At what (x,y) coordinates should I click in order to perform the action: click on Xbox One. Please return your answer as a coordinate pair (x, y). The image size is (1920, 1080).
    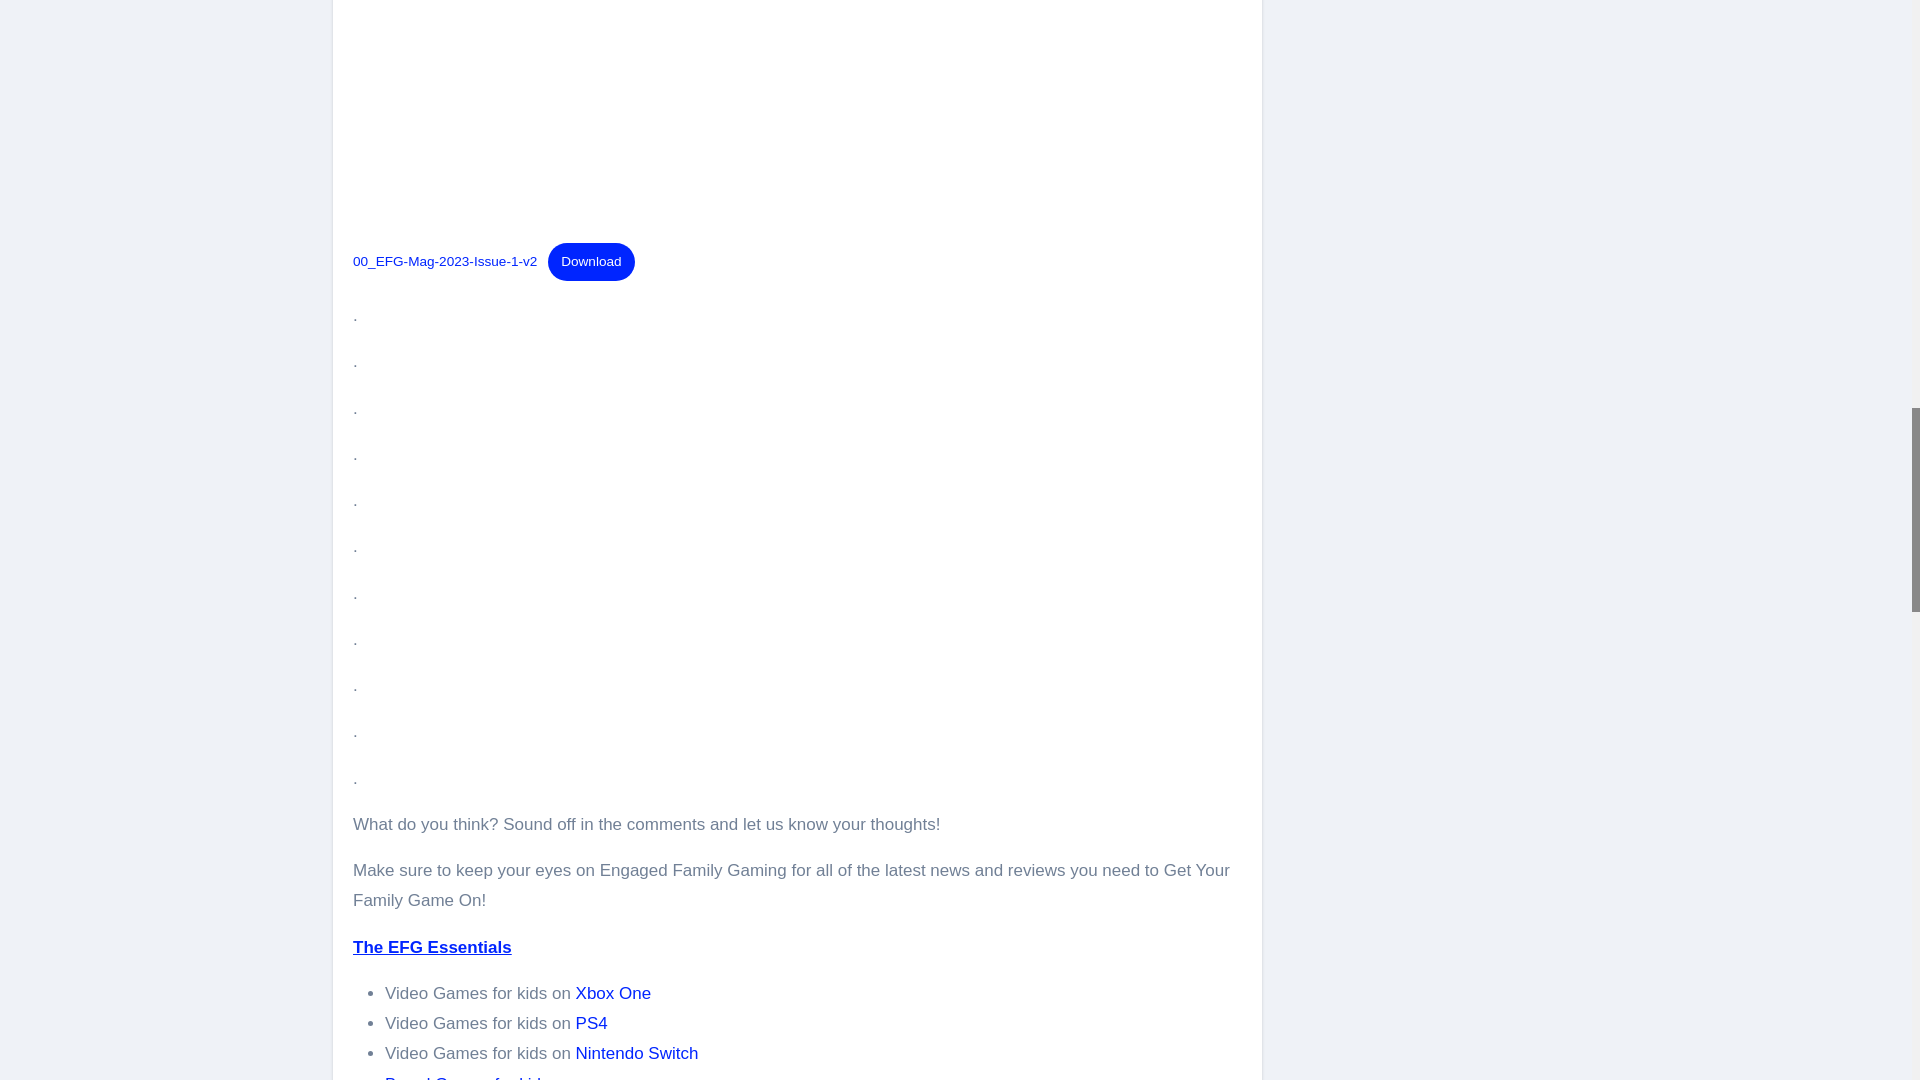
    Looking at the image, I should click on (614, 993).